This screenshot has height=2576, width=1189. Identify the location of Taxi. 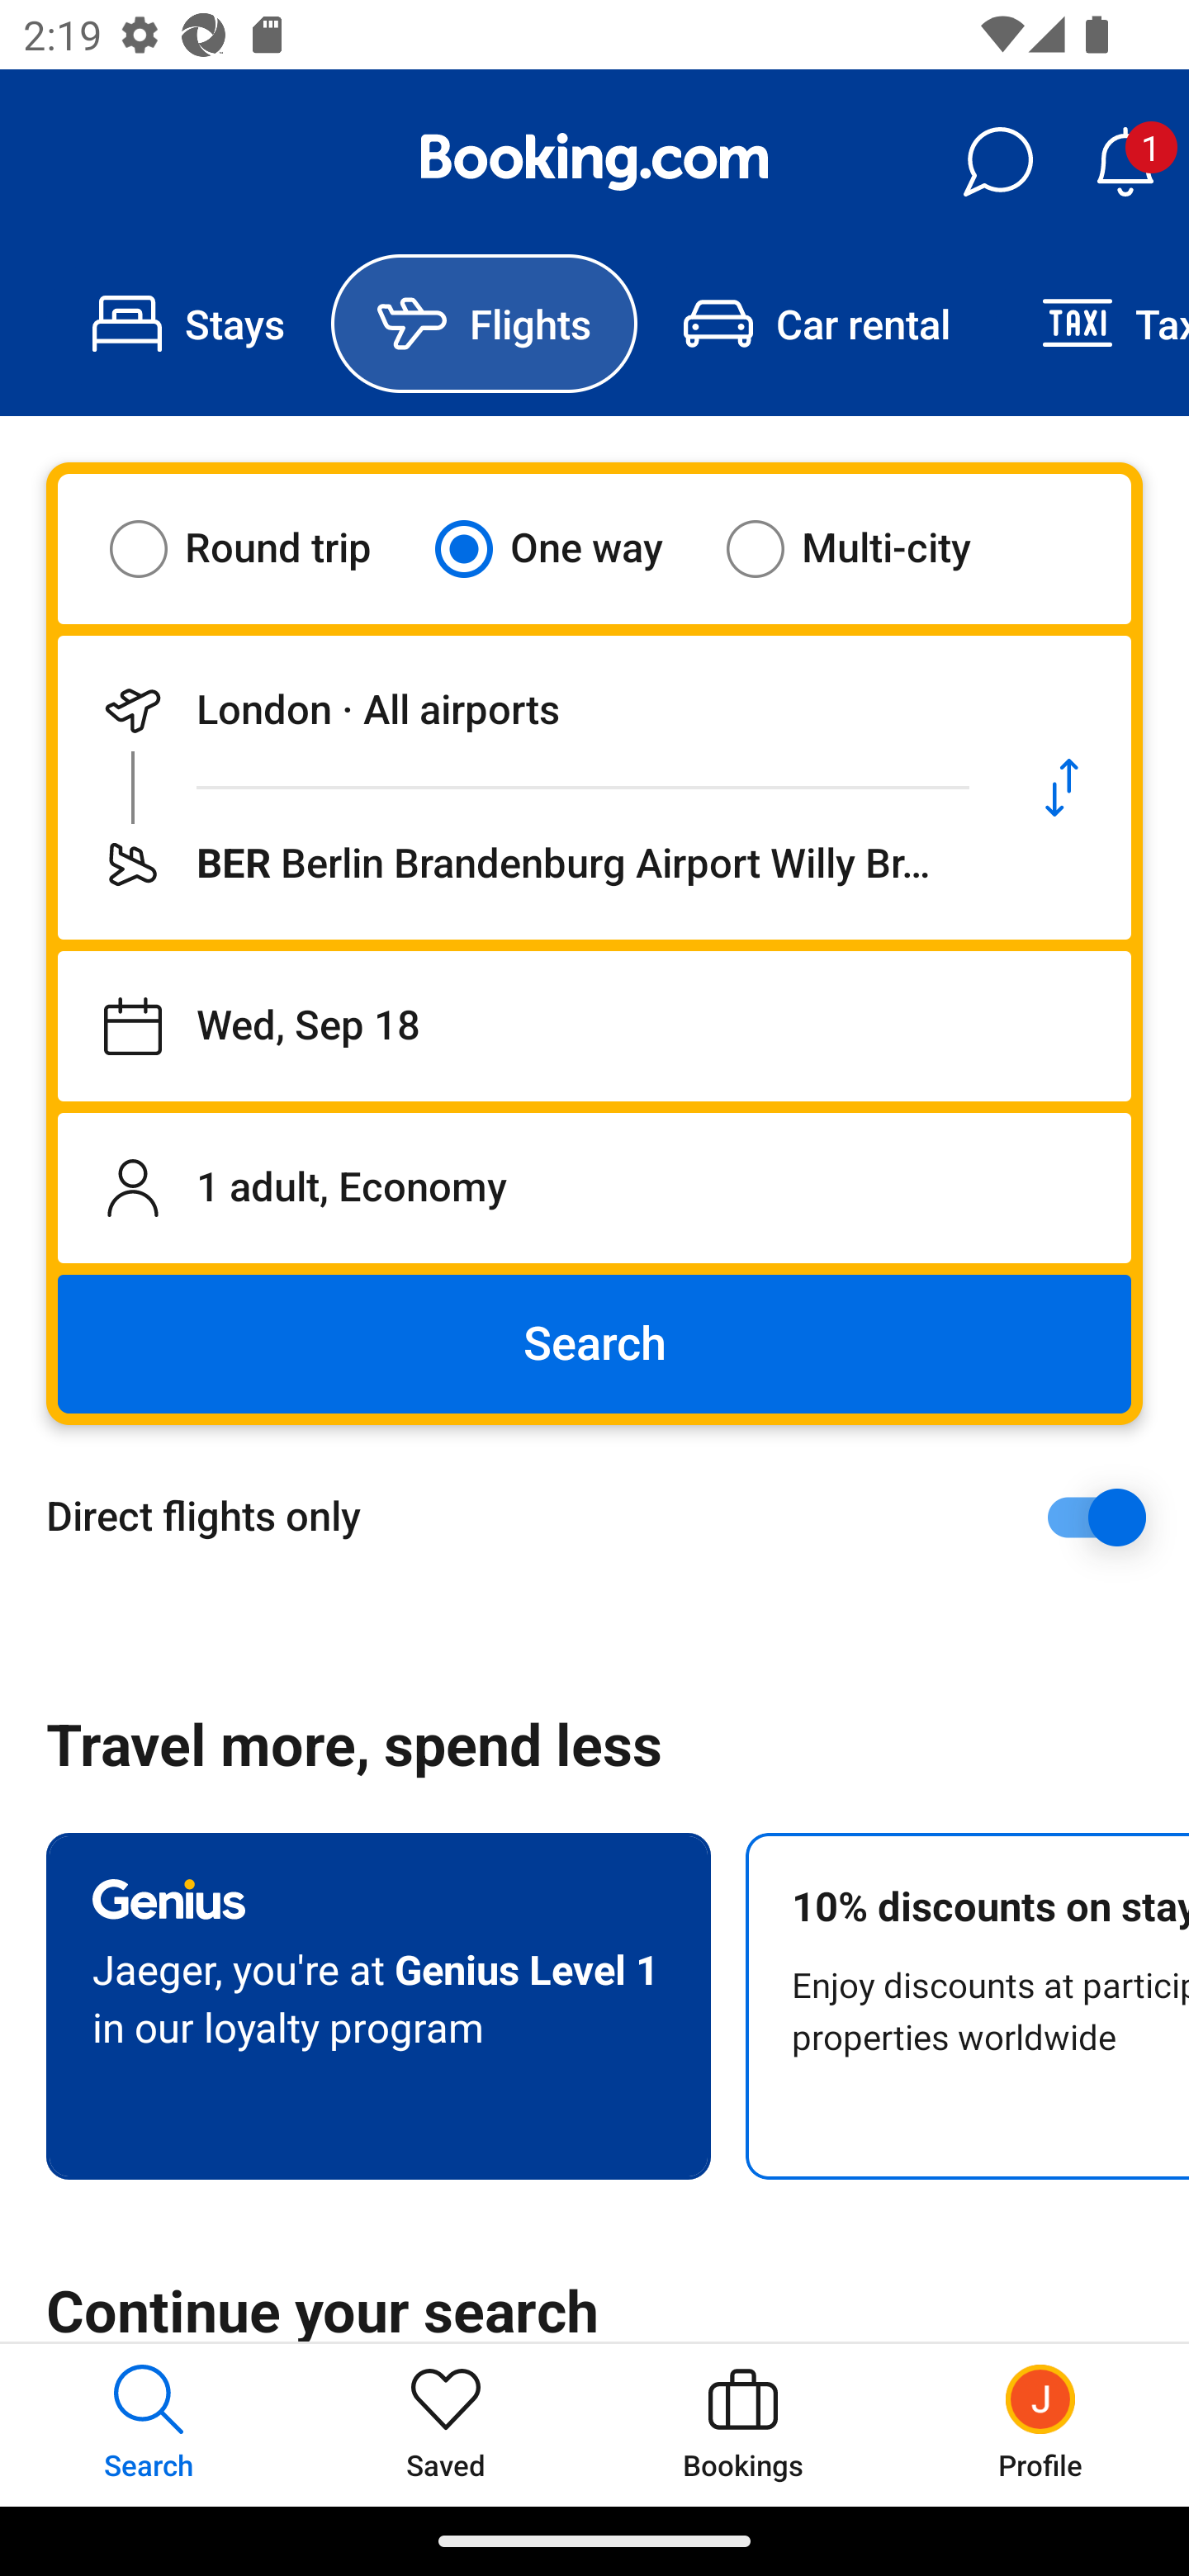
(1092, 324).